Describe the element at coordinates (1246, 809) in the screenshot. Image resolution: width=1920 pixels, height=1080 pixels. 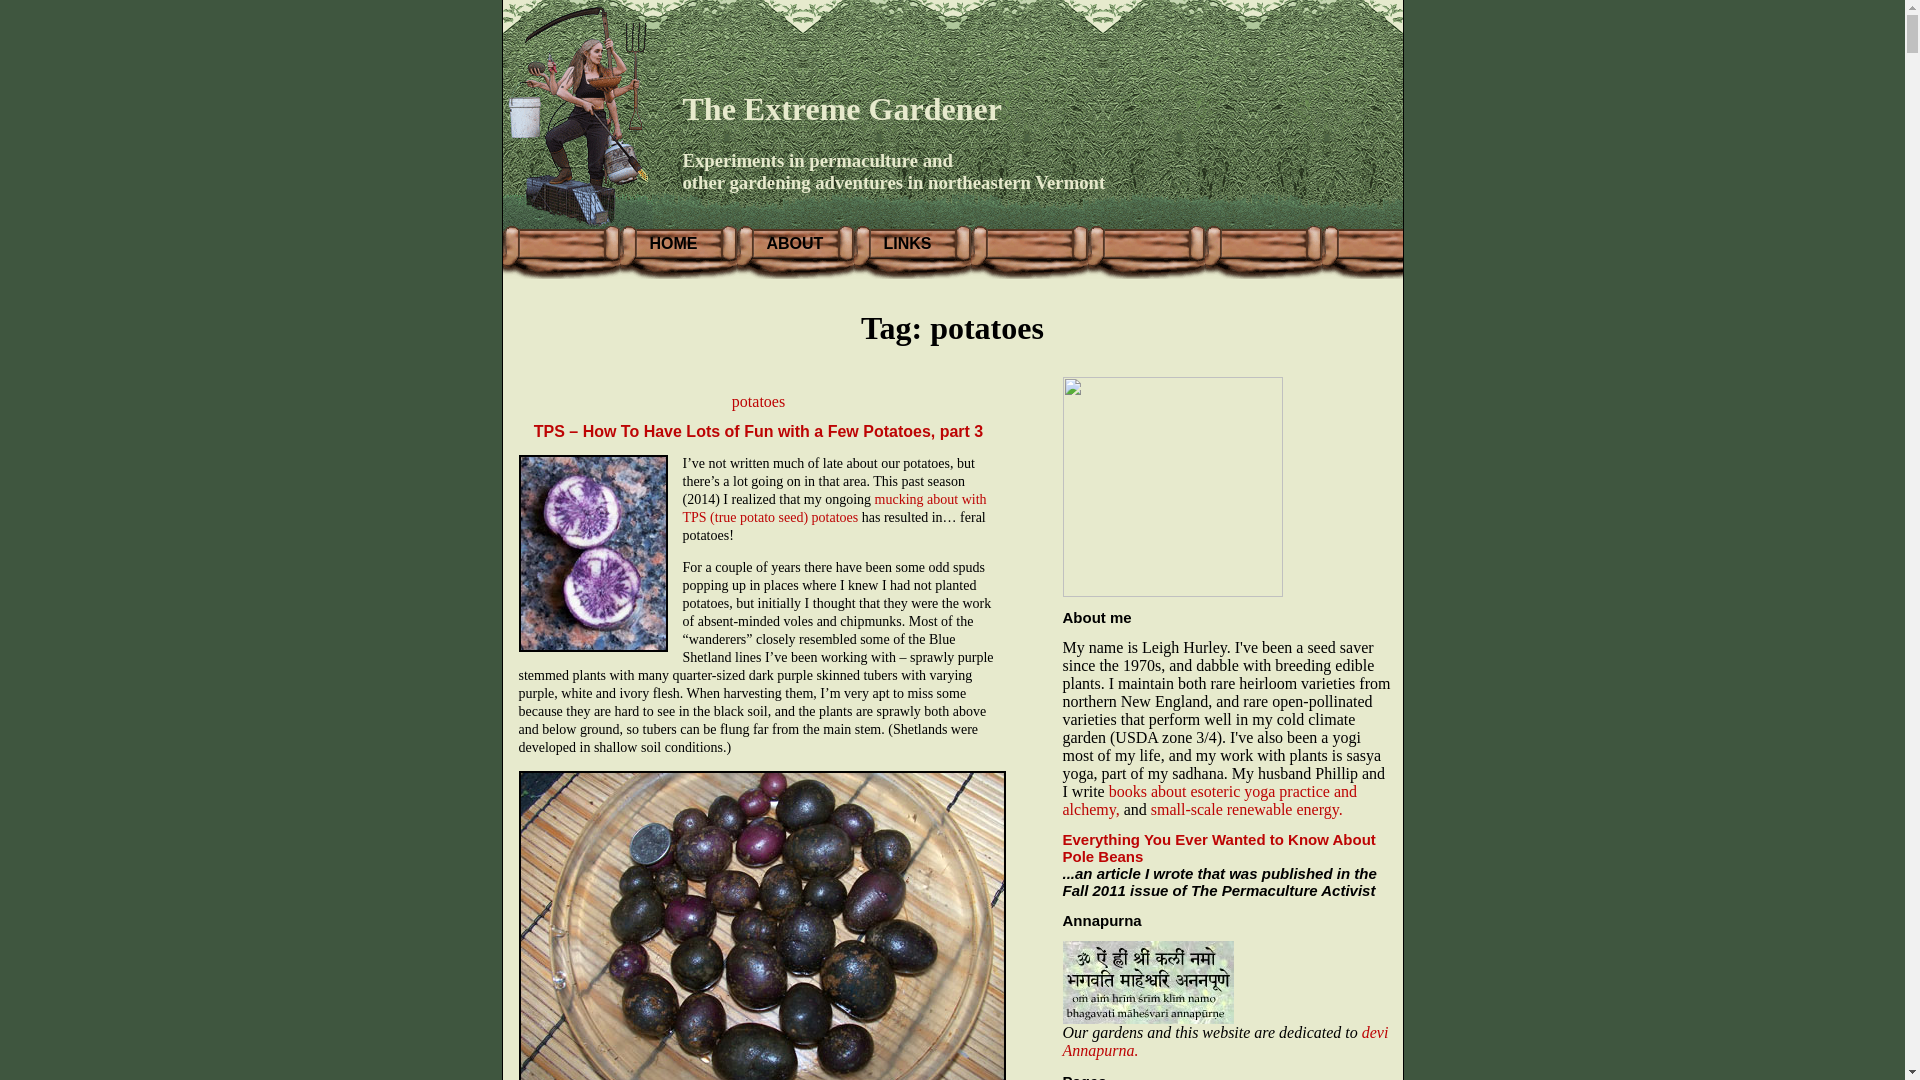
I see `small-scale renewable energy.` at that location.